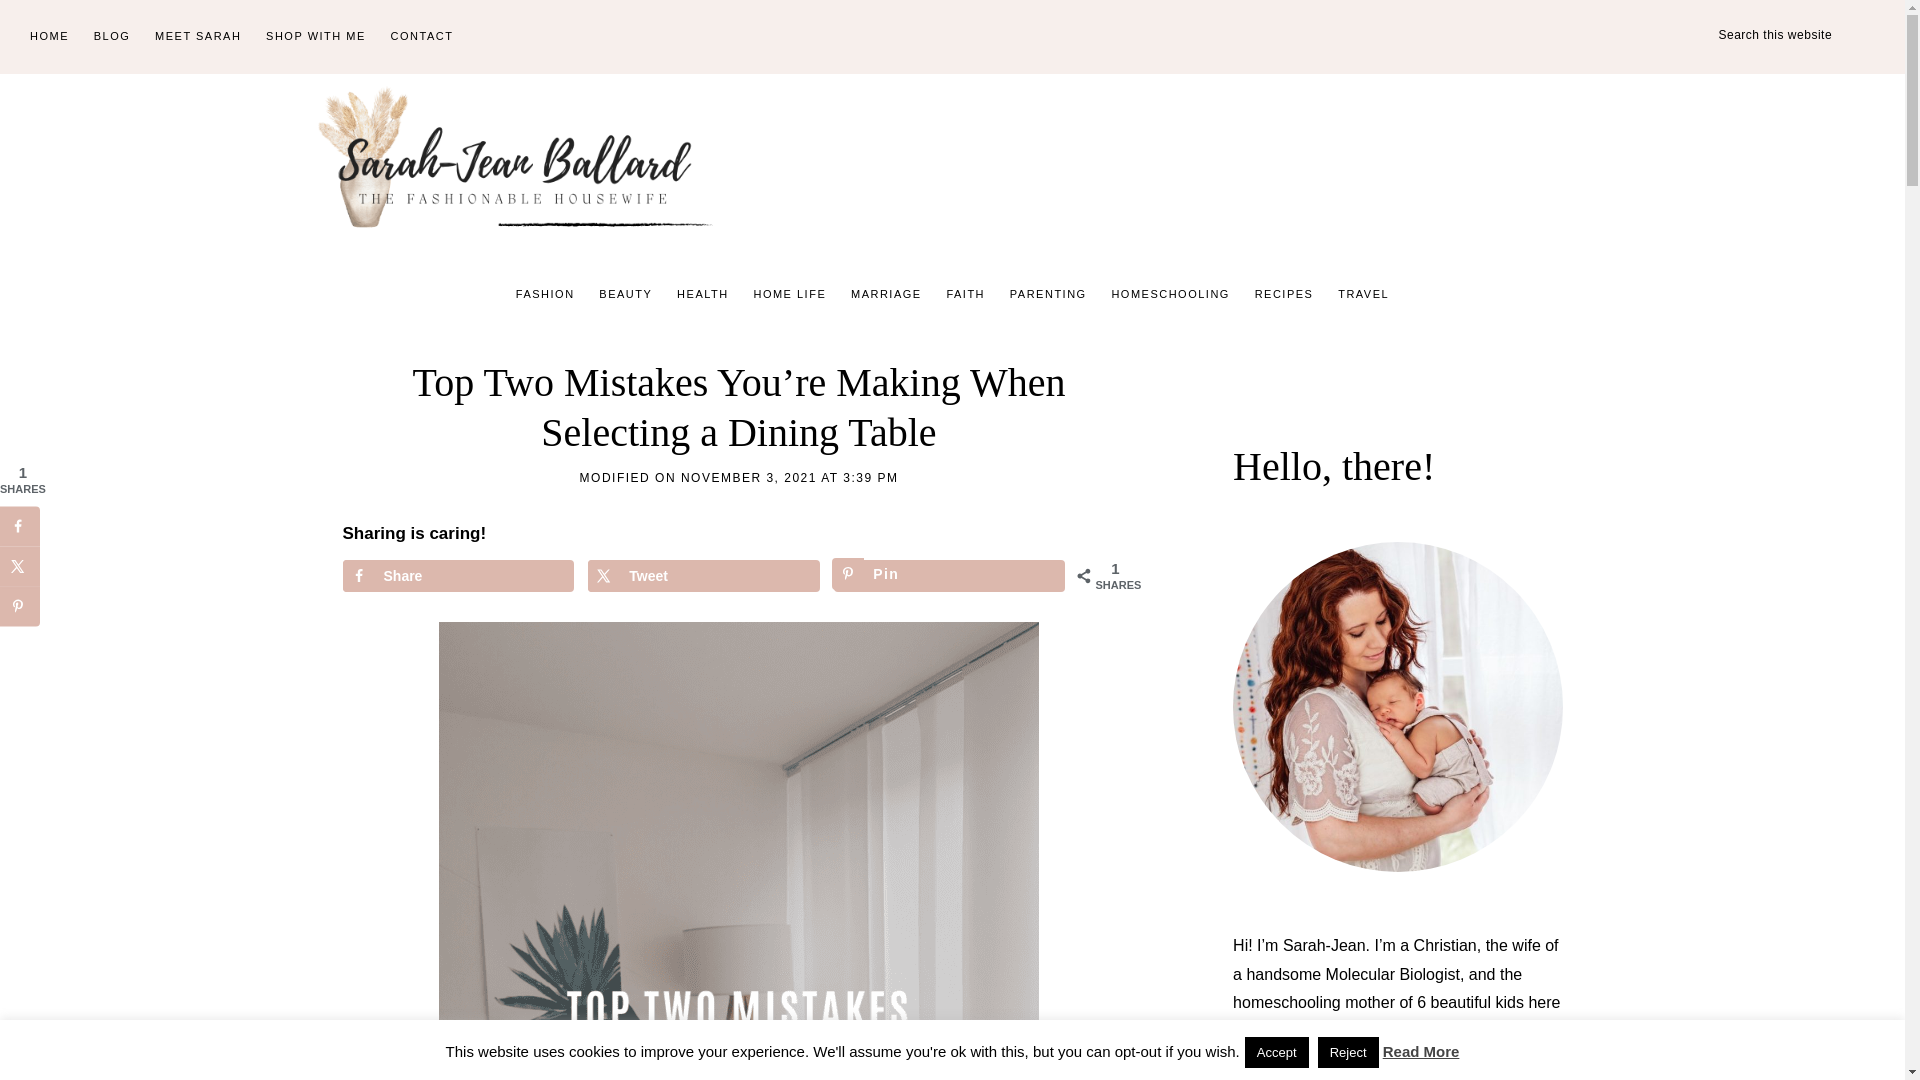  What do you see at coordinates (949, 576) in the screenshot?
I see `Save to Pinterest` at bounding box center [949, 576].